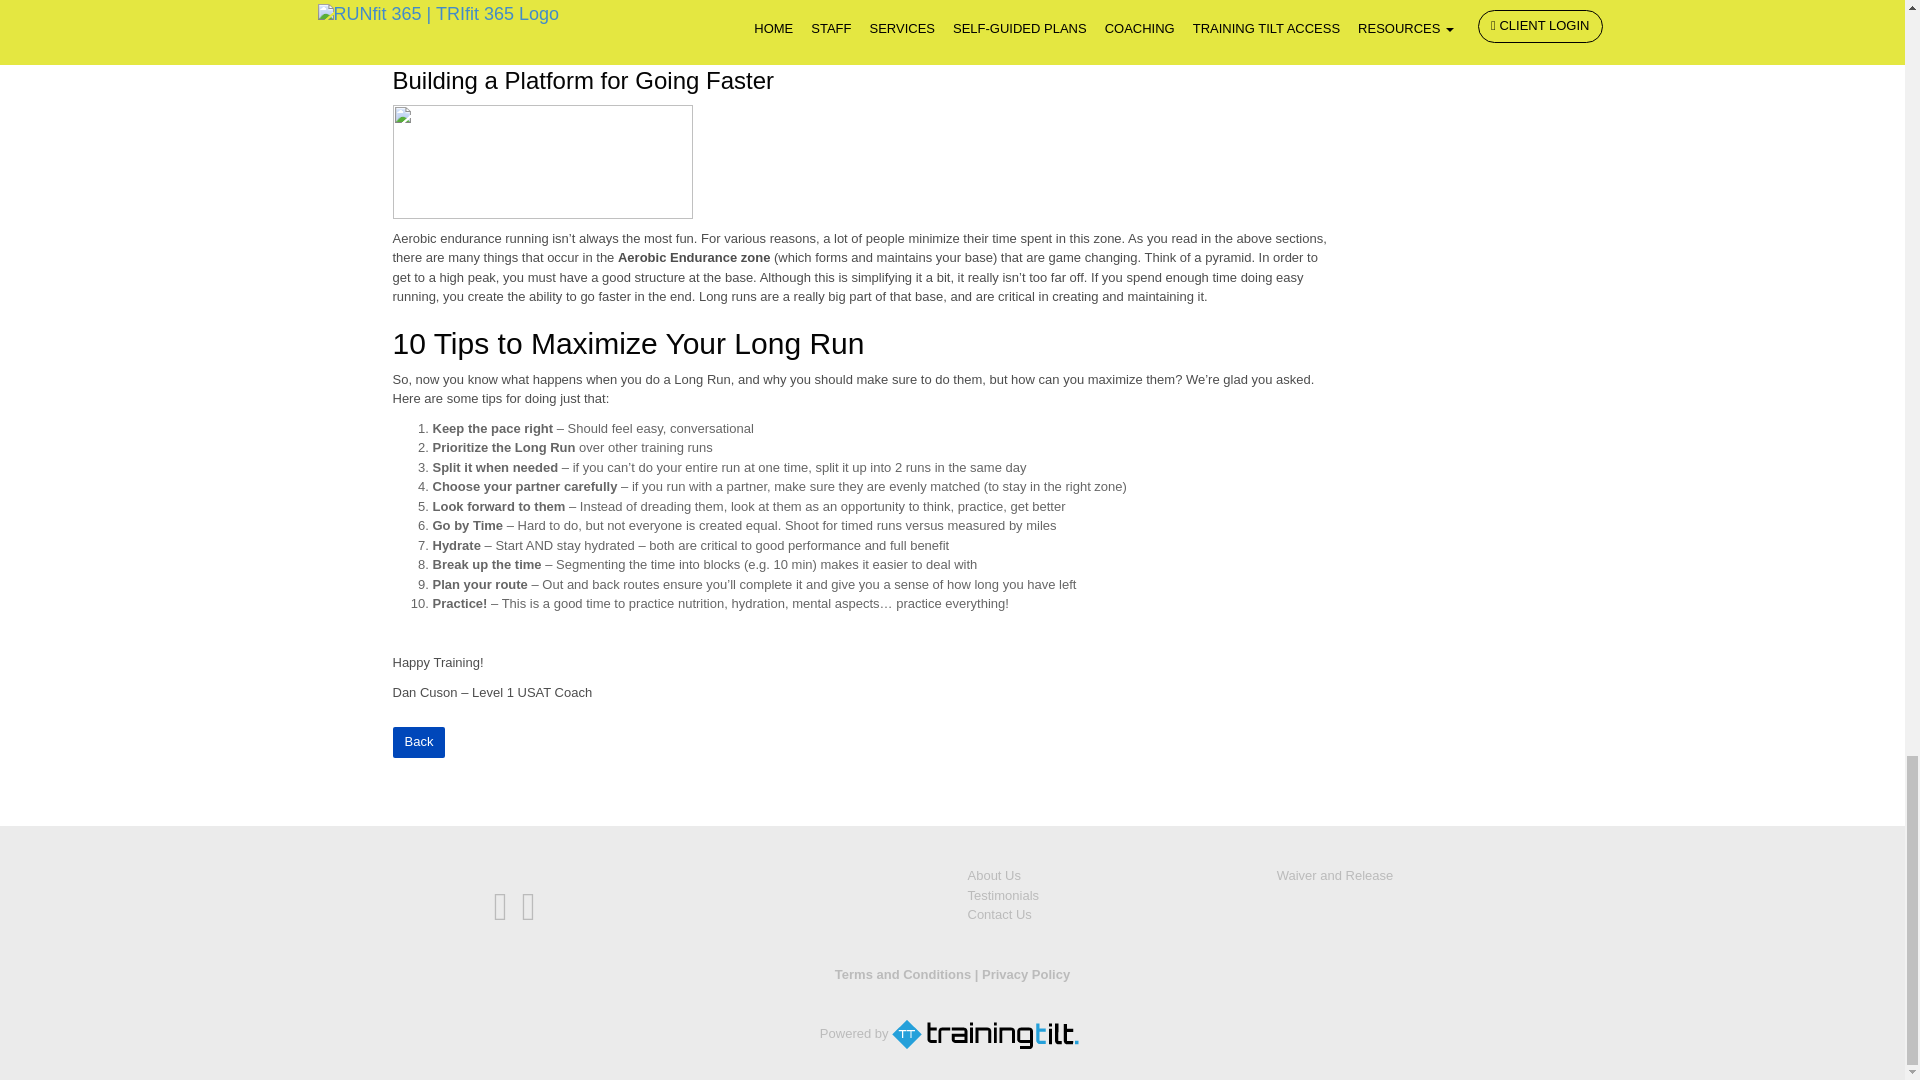  What do you see at coordinates (1004, 894) in the screenshot?
I see `Testimonials` at bounding box center [1004, 894].